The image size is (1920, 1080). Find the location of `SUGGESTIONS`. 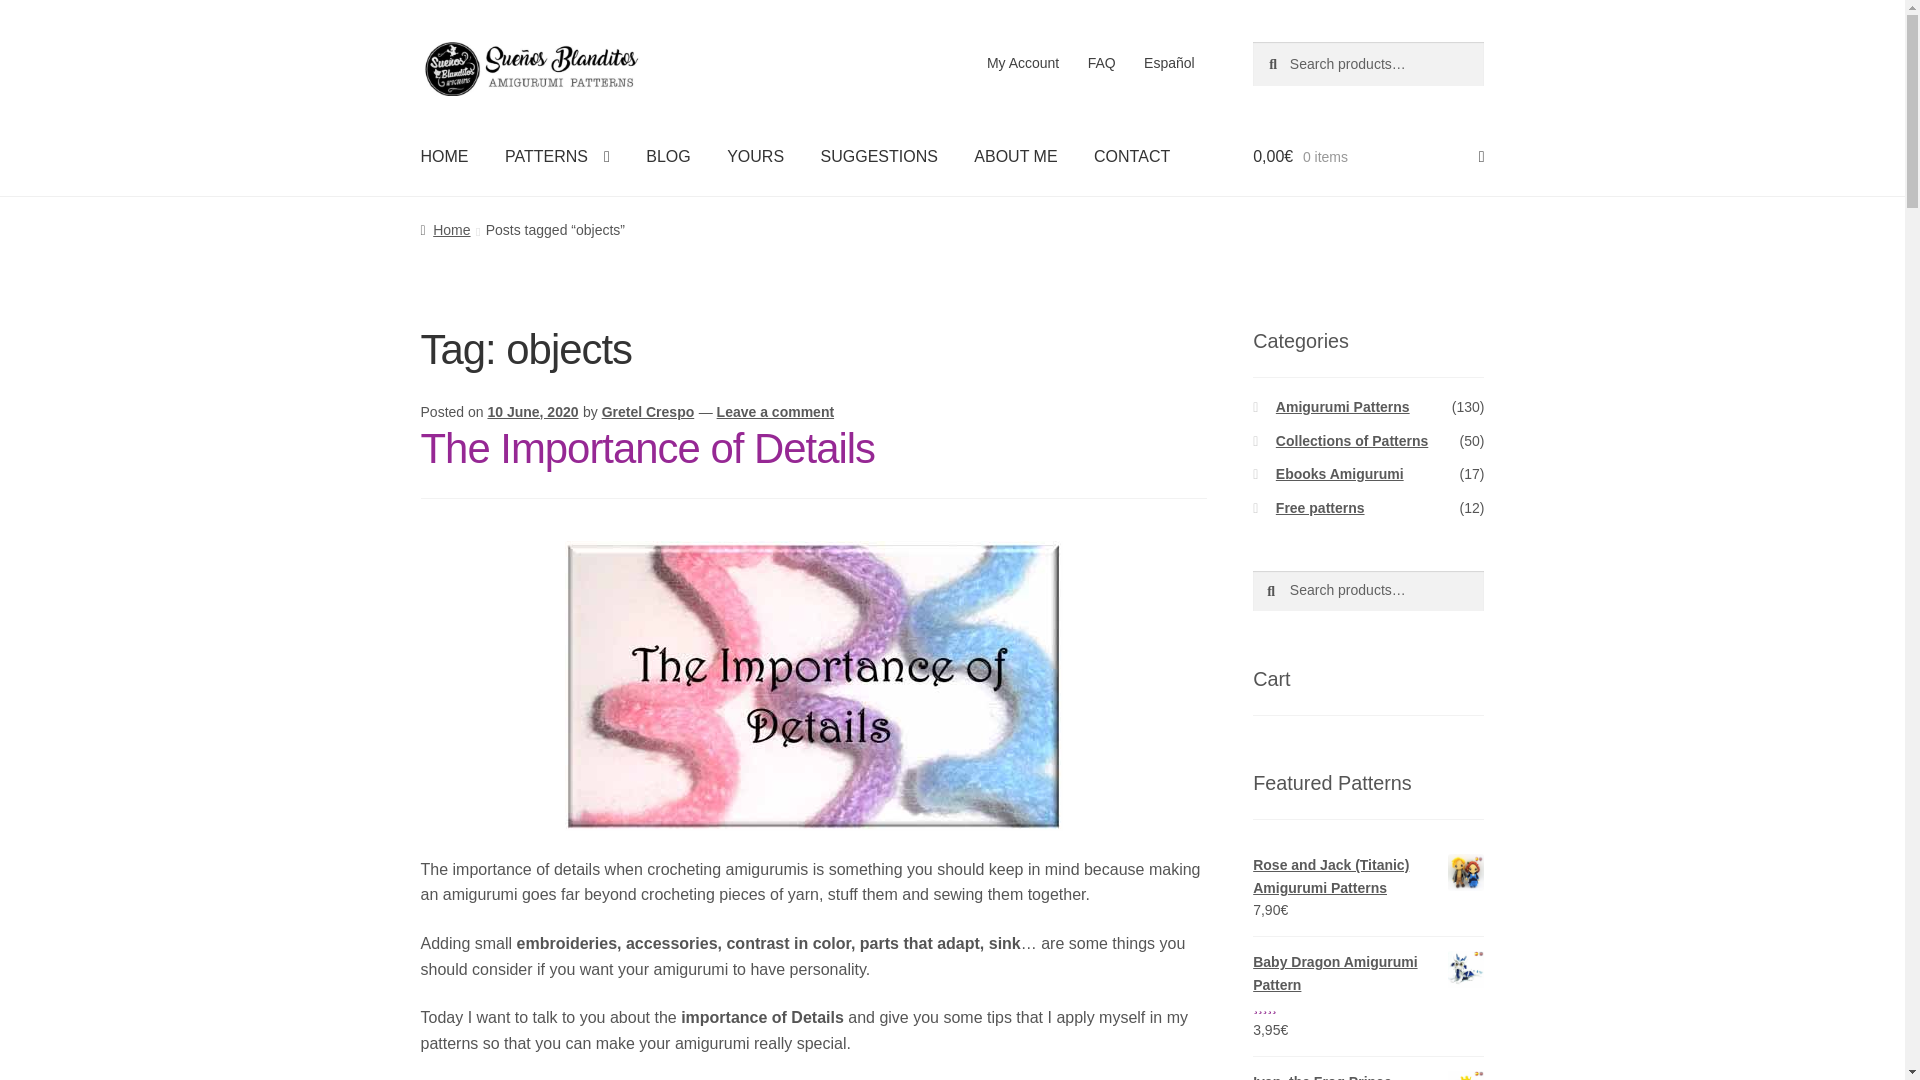

SUGGESTIONS is located at coordinates (879, 156).